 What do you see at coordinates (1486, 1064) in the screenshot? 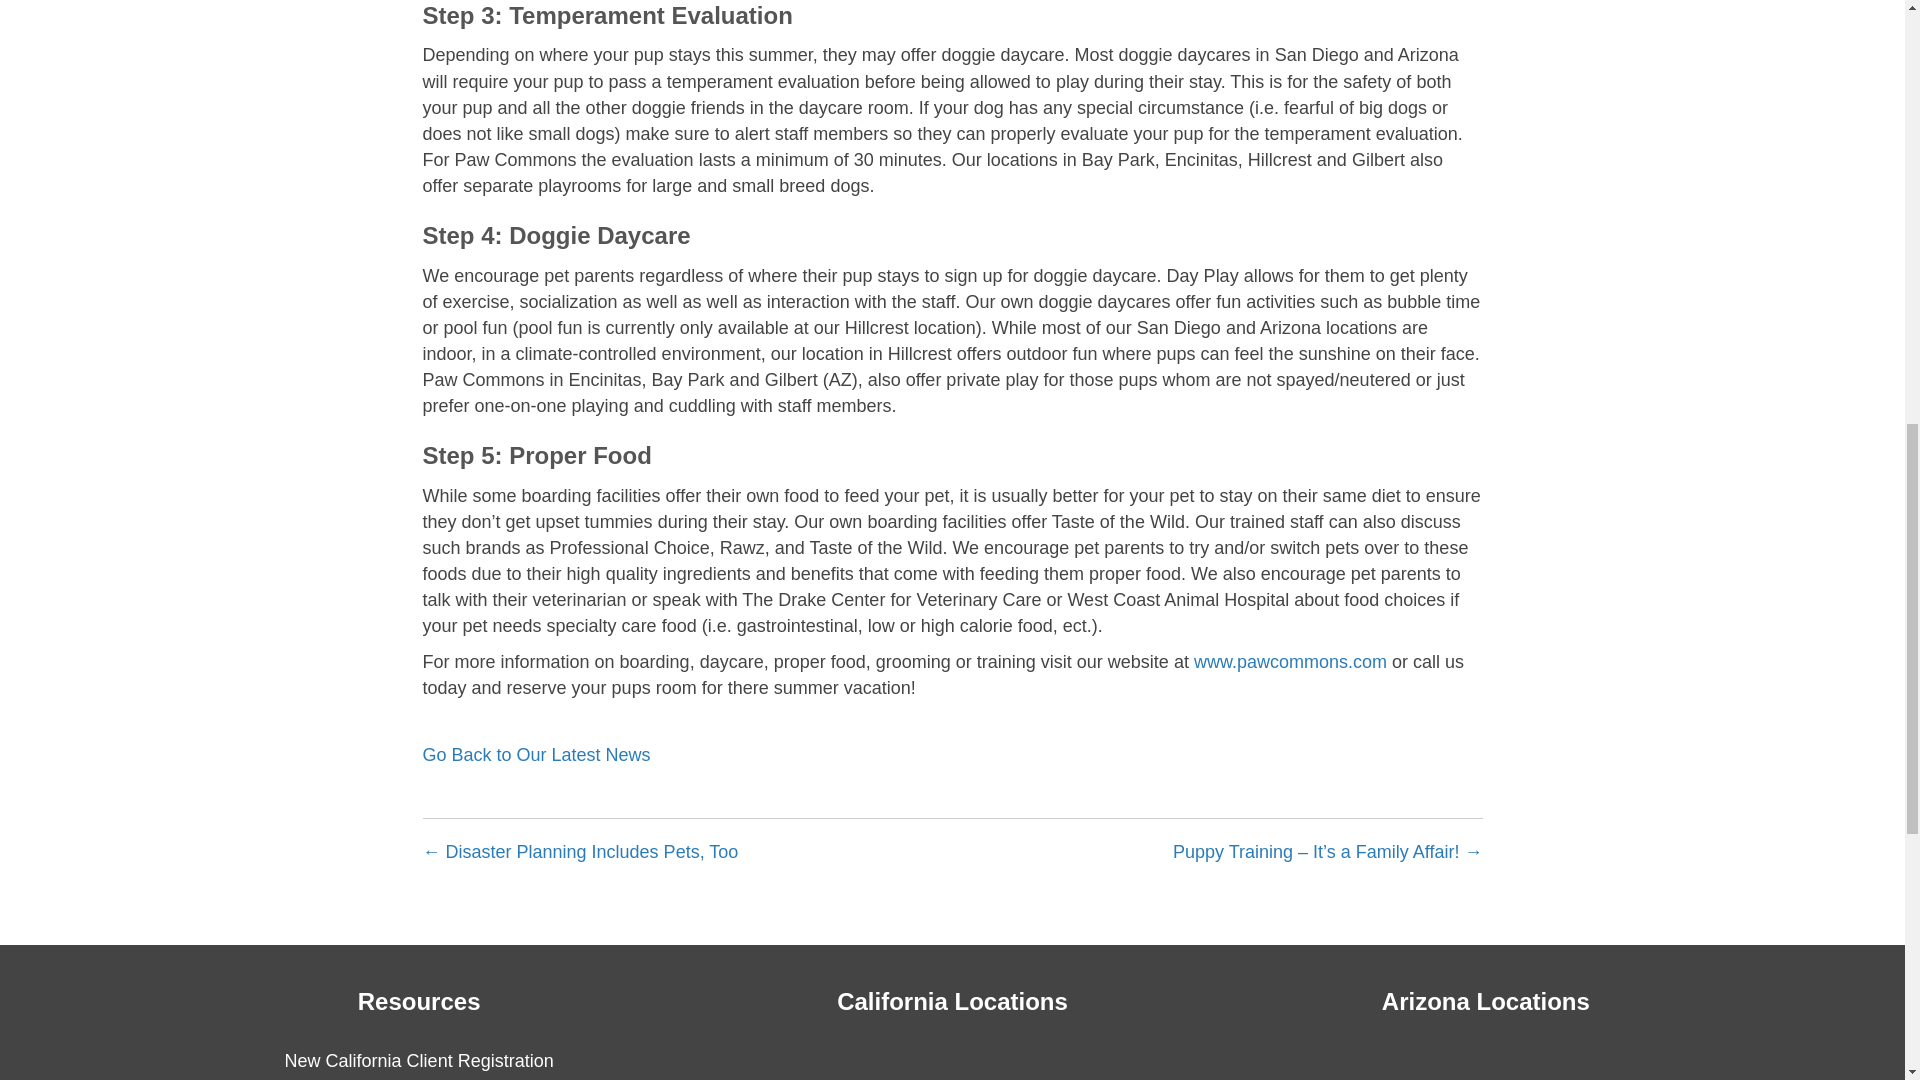
I see `arizona-map` at bounding box center [1486, 1064].